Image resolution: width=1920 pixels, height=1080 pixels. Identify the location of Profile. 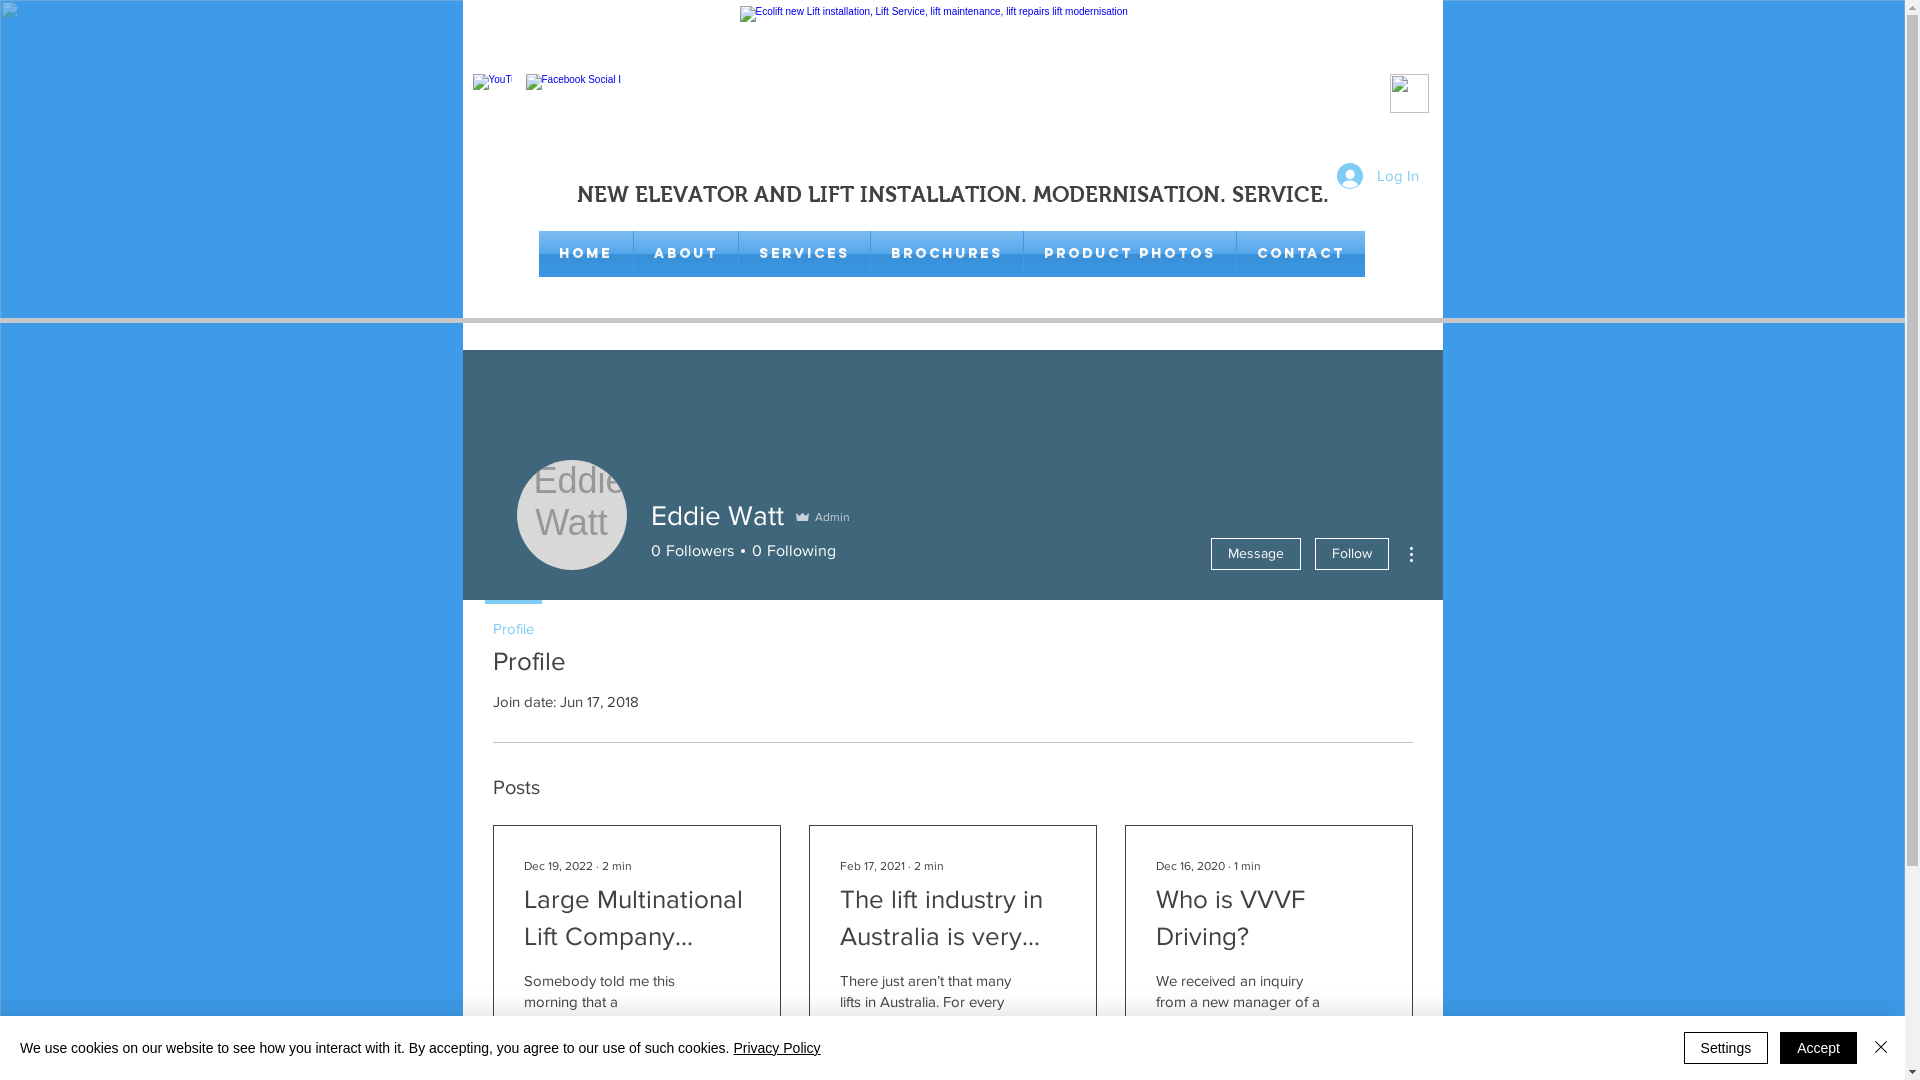
(512, 620).